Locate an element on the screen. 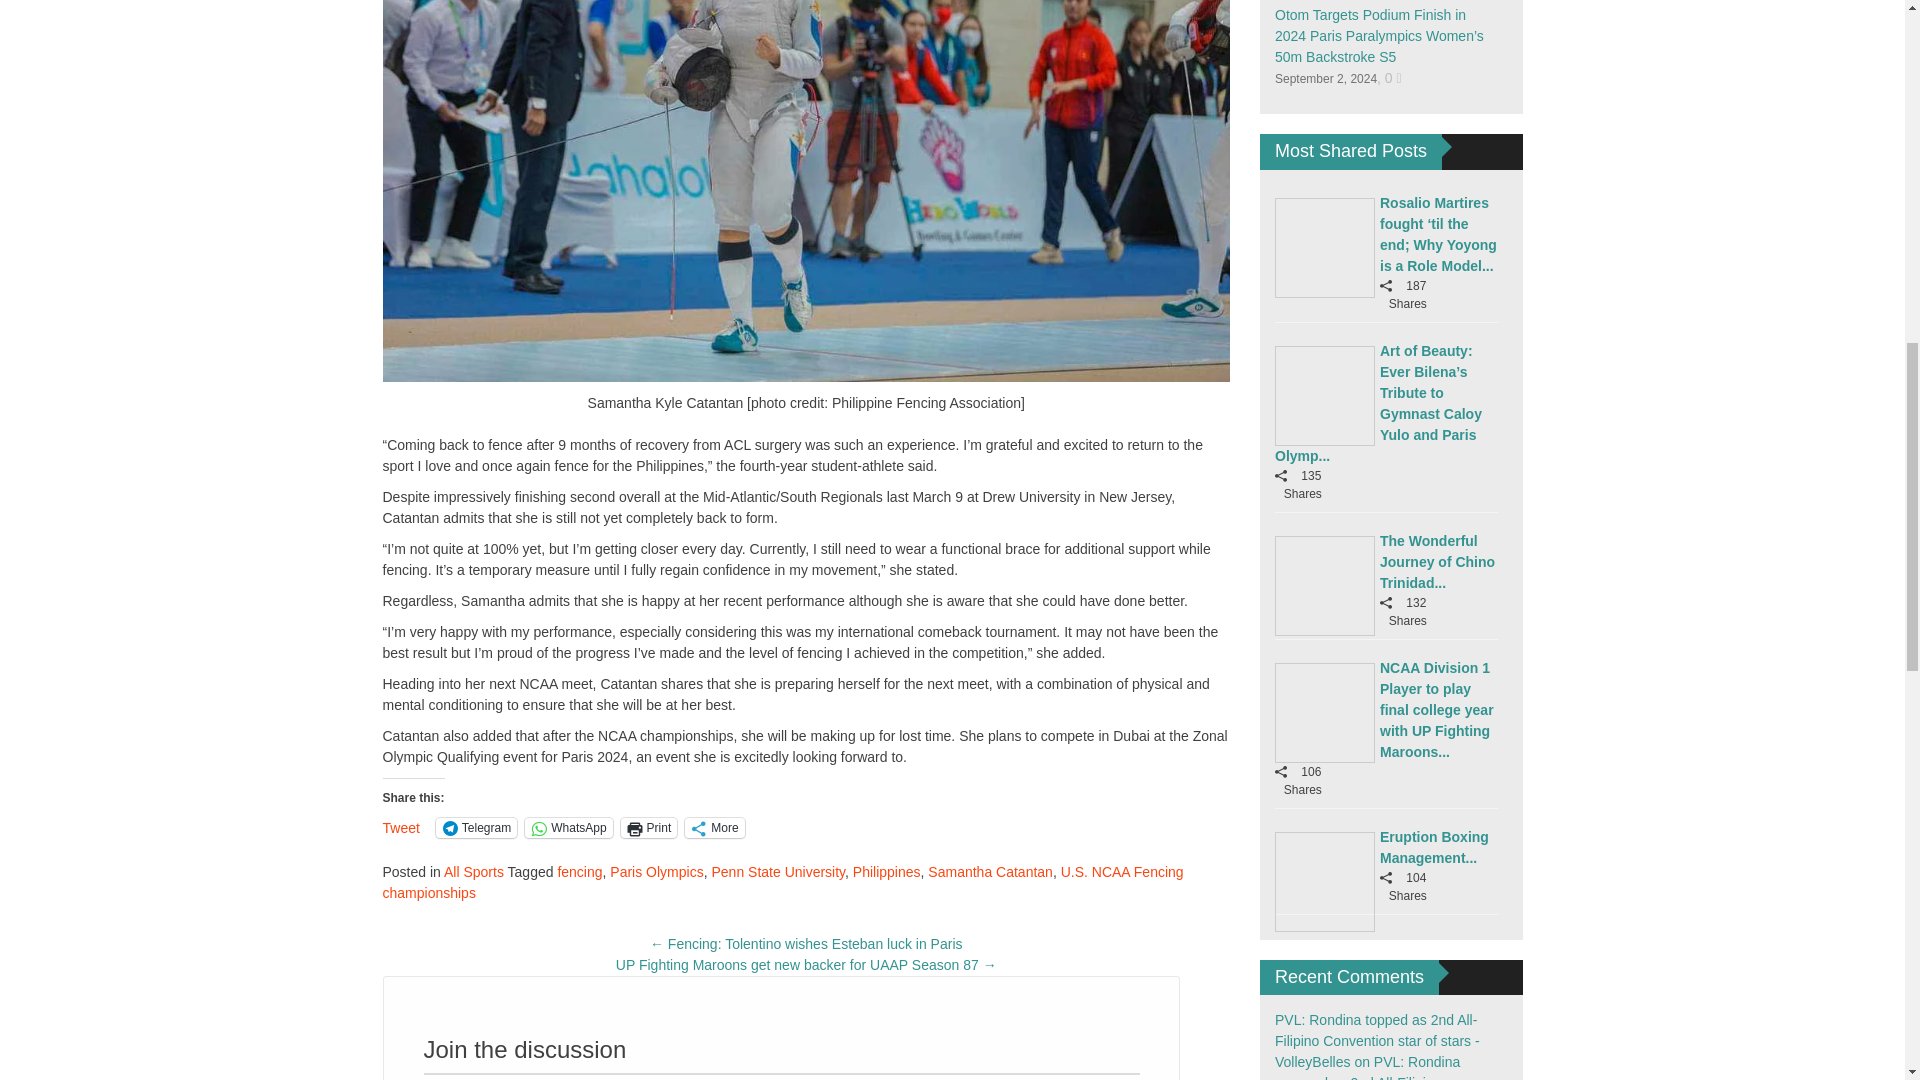 The image size is (1920, 1080). Click to share on WhatsApp is located at coordinates (568, 828).